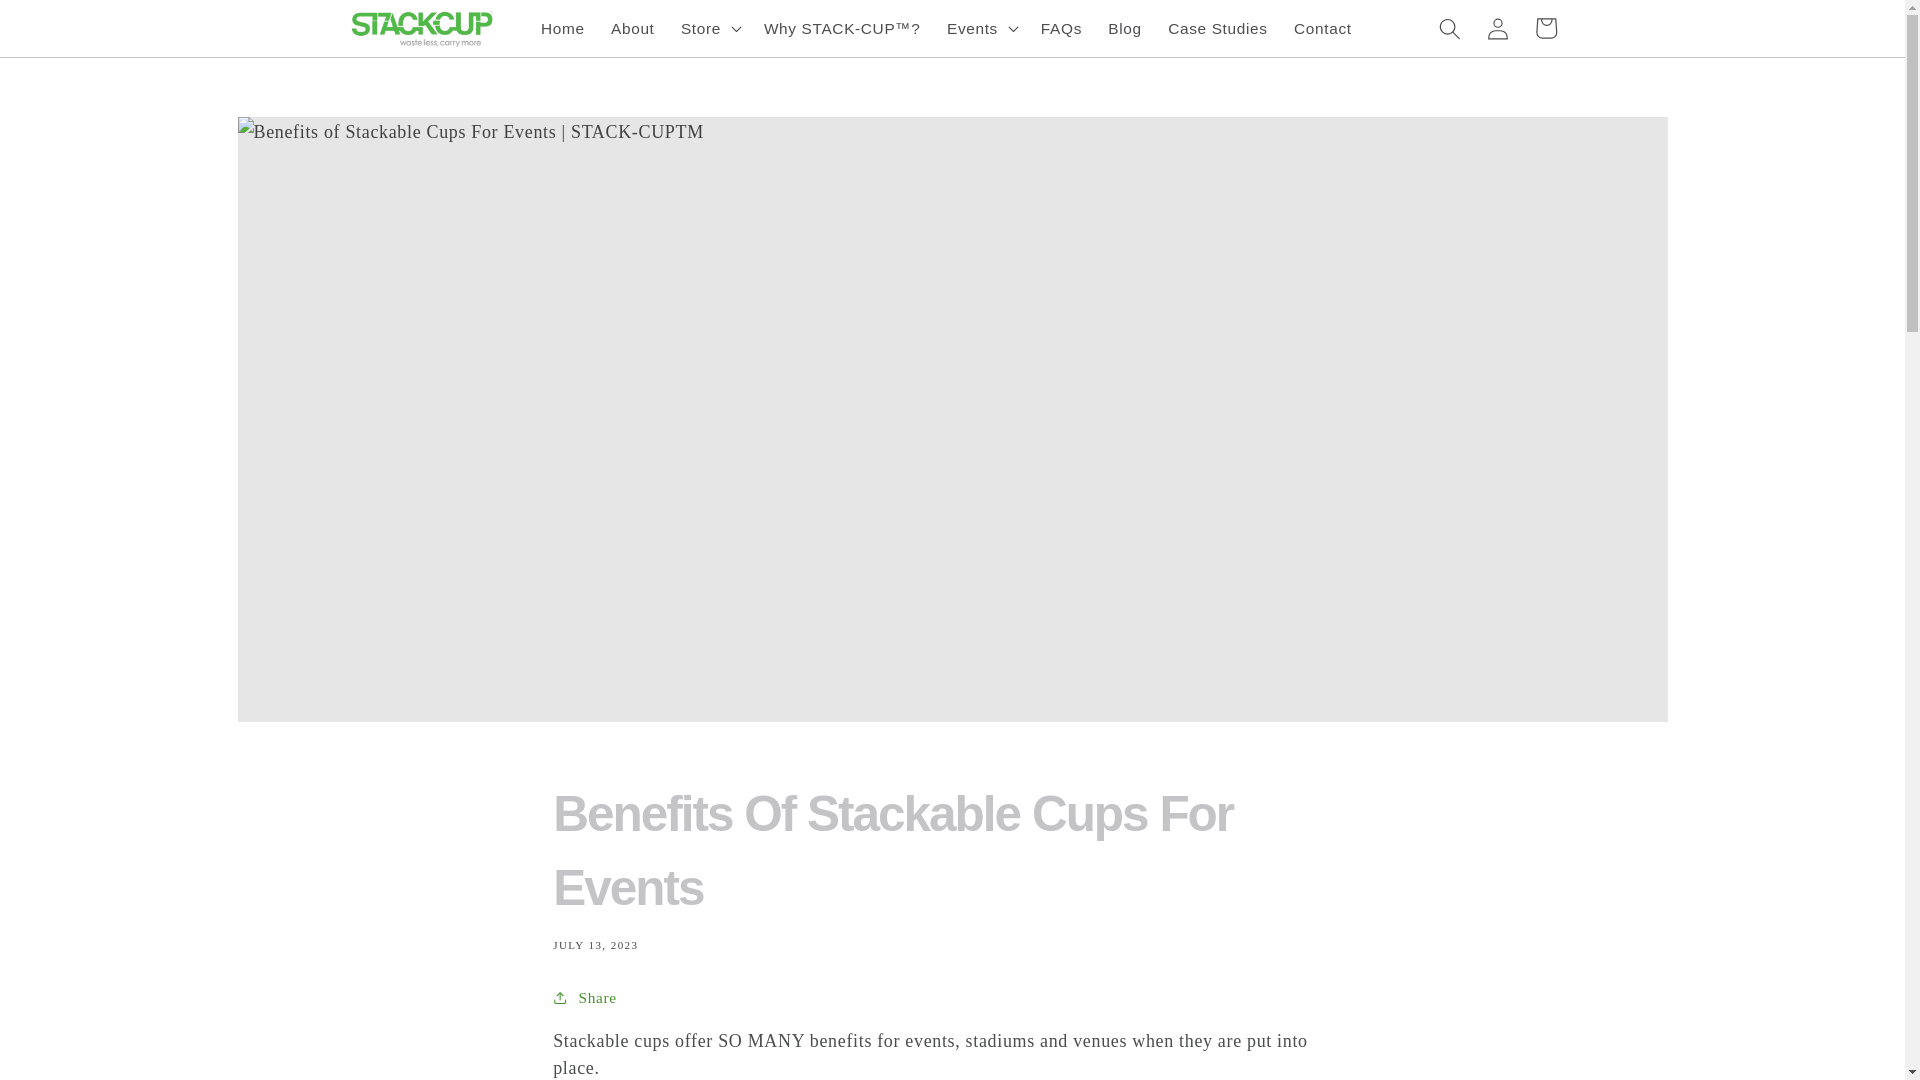  Describe the element at coordinates (1062, 28) in the screenshot. I see `FAQs` at that location.